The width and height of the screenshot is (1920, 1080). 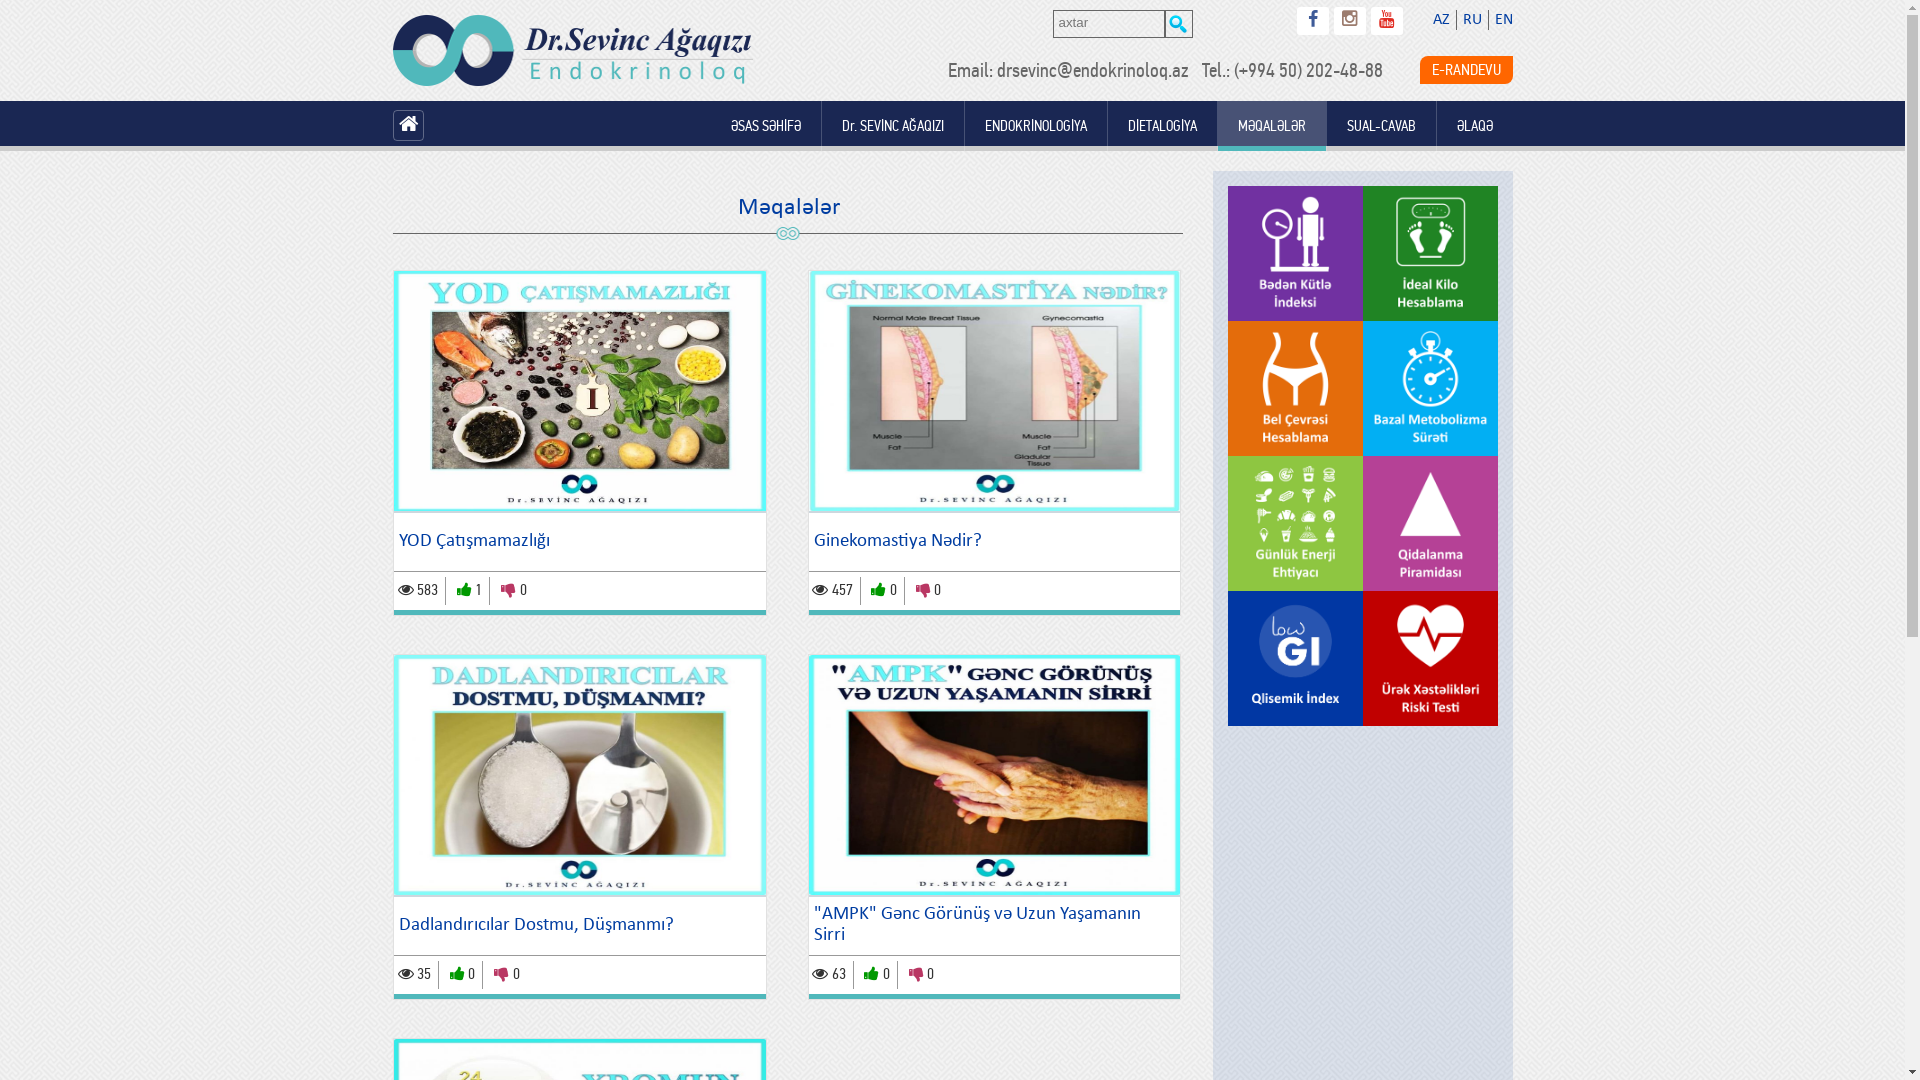 I want to click on RU, so click(x=1472, y=20).